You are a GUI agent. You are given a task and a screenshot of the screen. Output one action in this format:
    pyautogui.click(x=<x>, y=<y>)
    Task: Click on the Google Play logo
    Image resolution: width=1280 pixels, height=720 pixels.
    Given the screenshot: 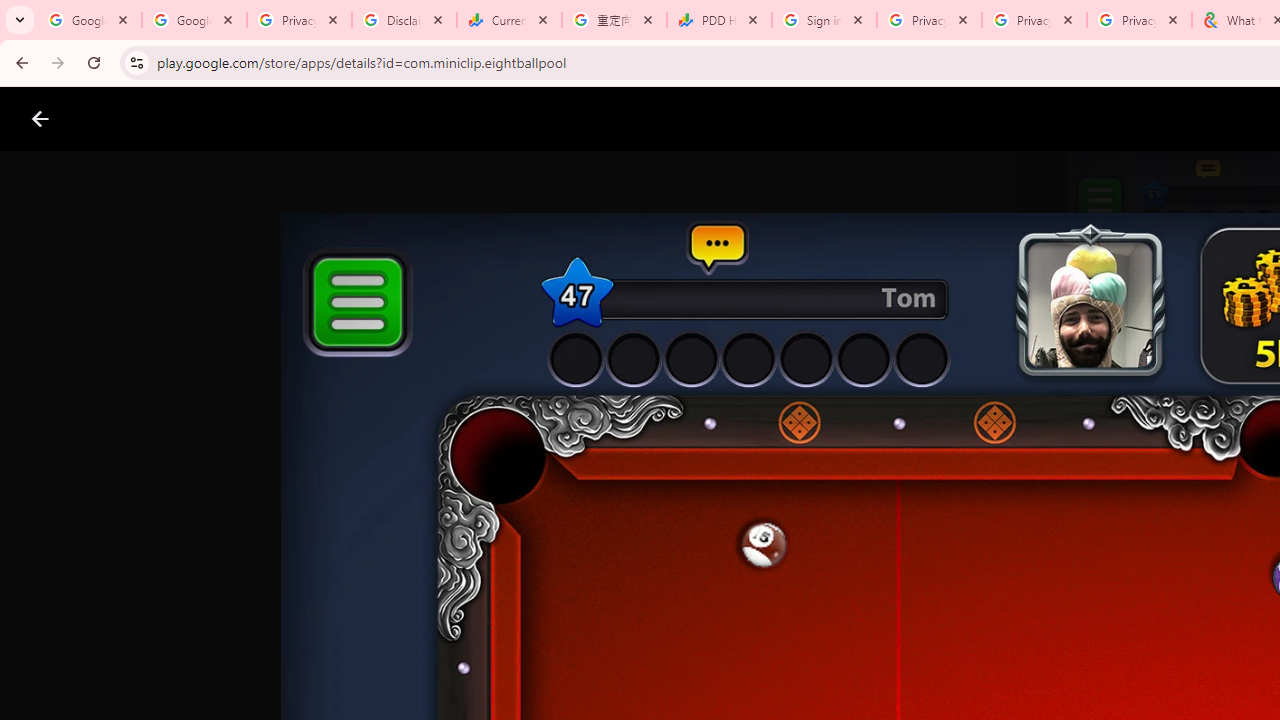 What is the action you would take?
    pyautogui.click(x=112, y=119)
    